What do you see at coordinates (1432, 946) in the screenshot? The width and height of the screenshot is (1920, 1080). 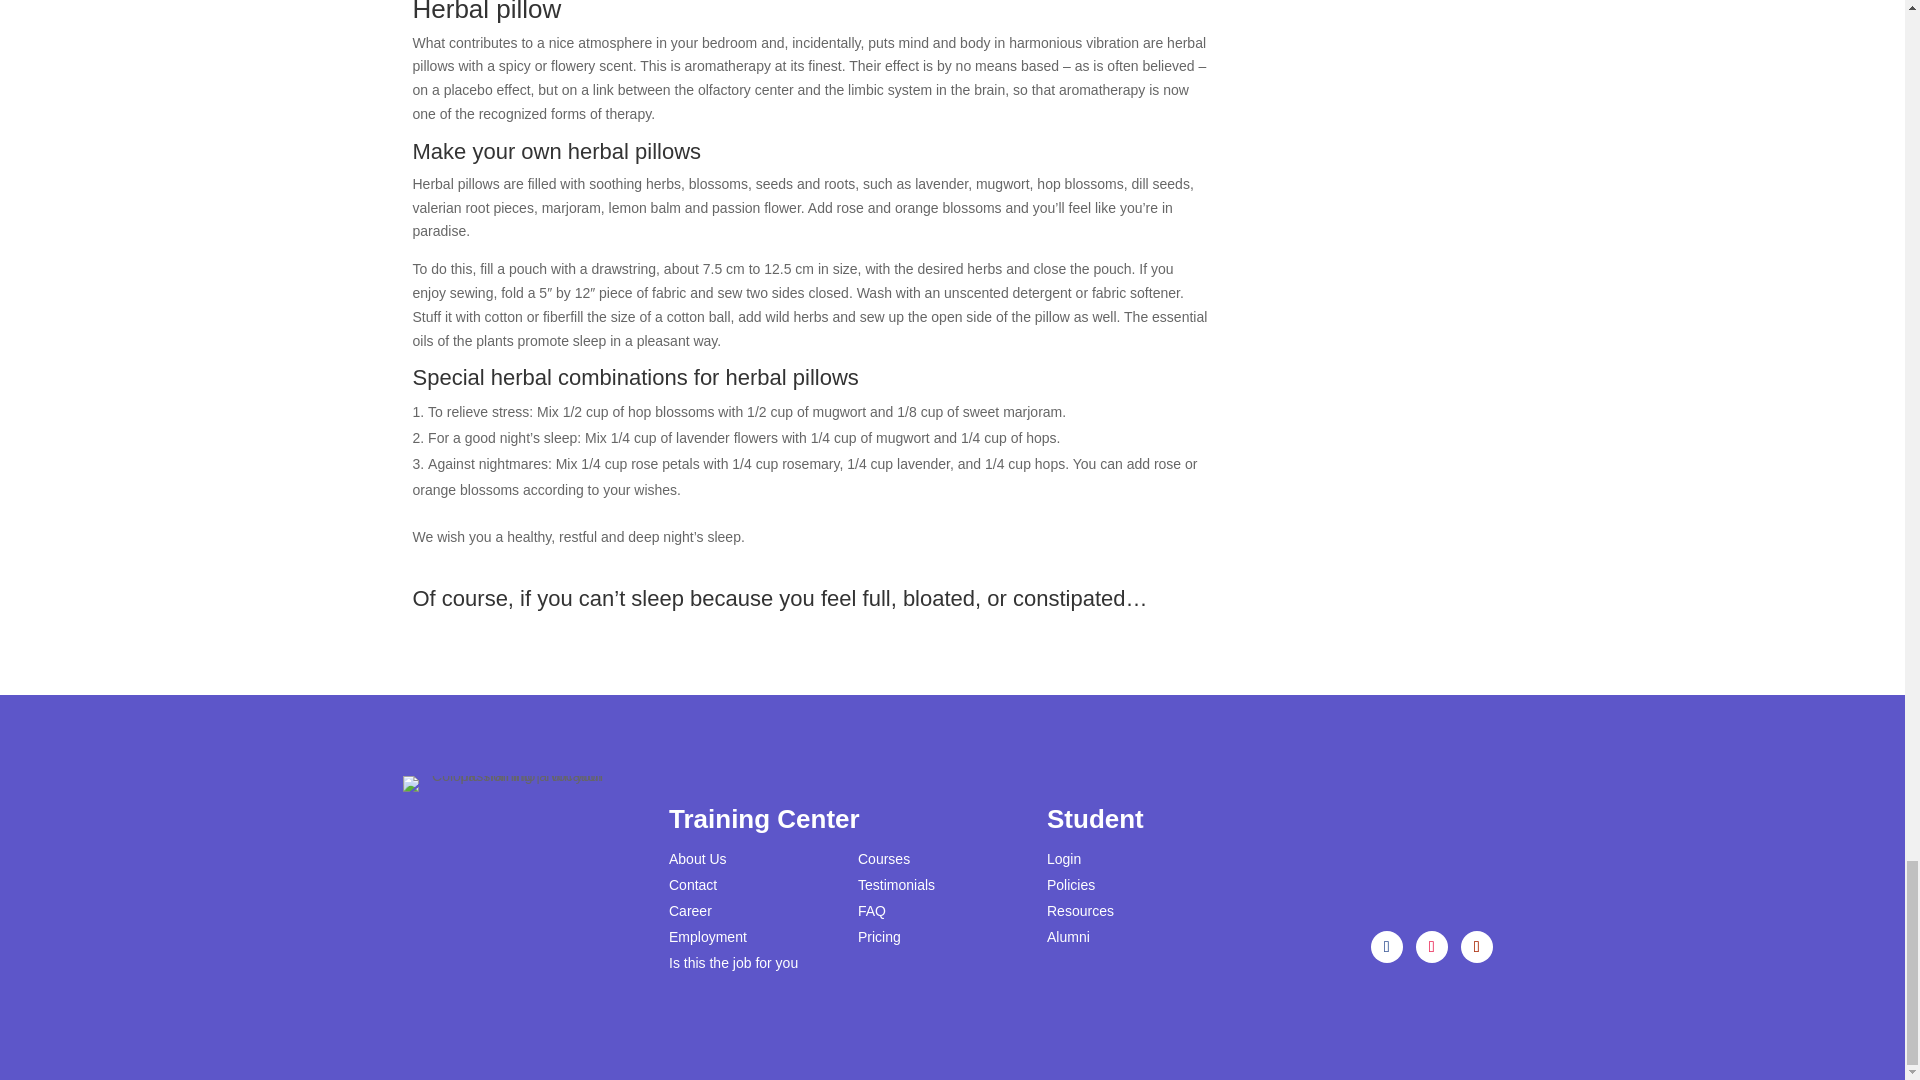 I see `Follow on Instagram` at bounding box center [1432, 946].